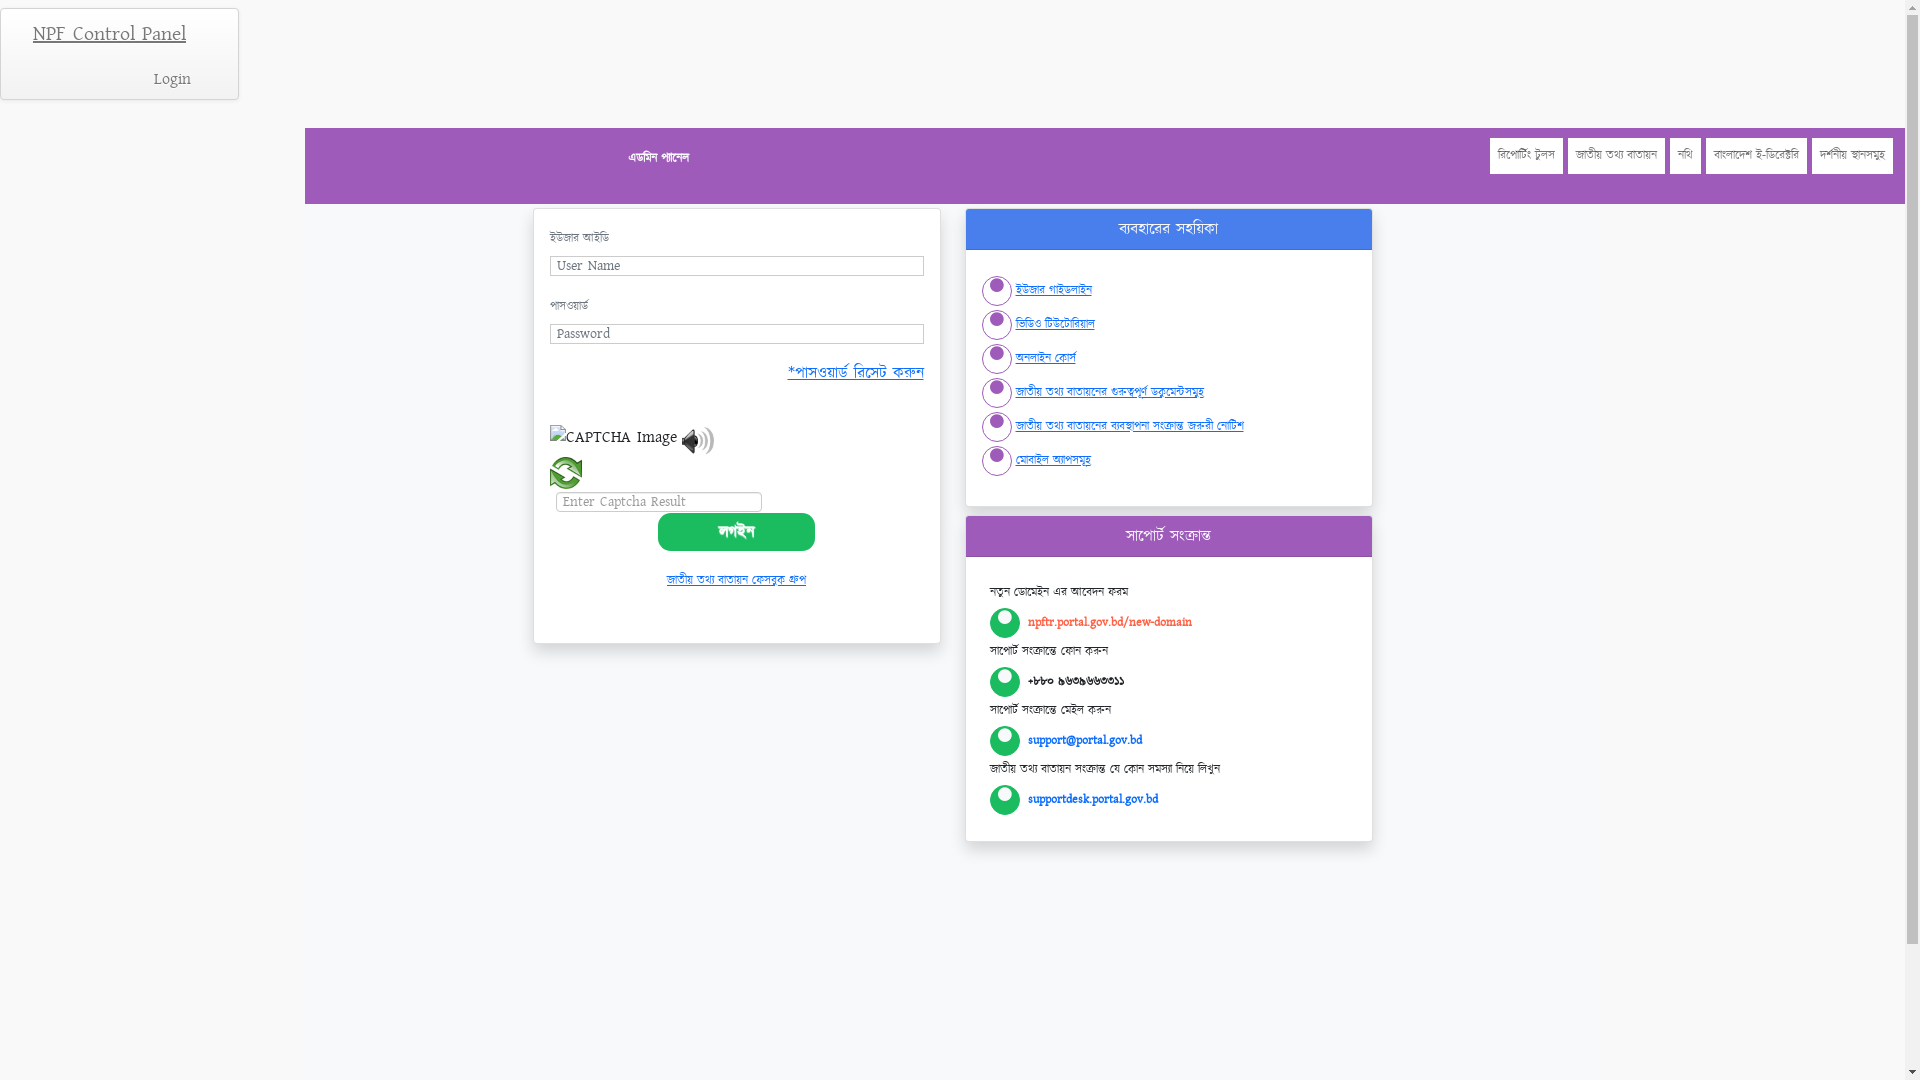 The image size is (1920, 1080). Describe the element at coordinates (1093, 800) in the screenshot. I see `supportdesk.portal.gov.bd` at that location.